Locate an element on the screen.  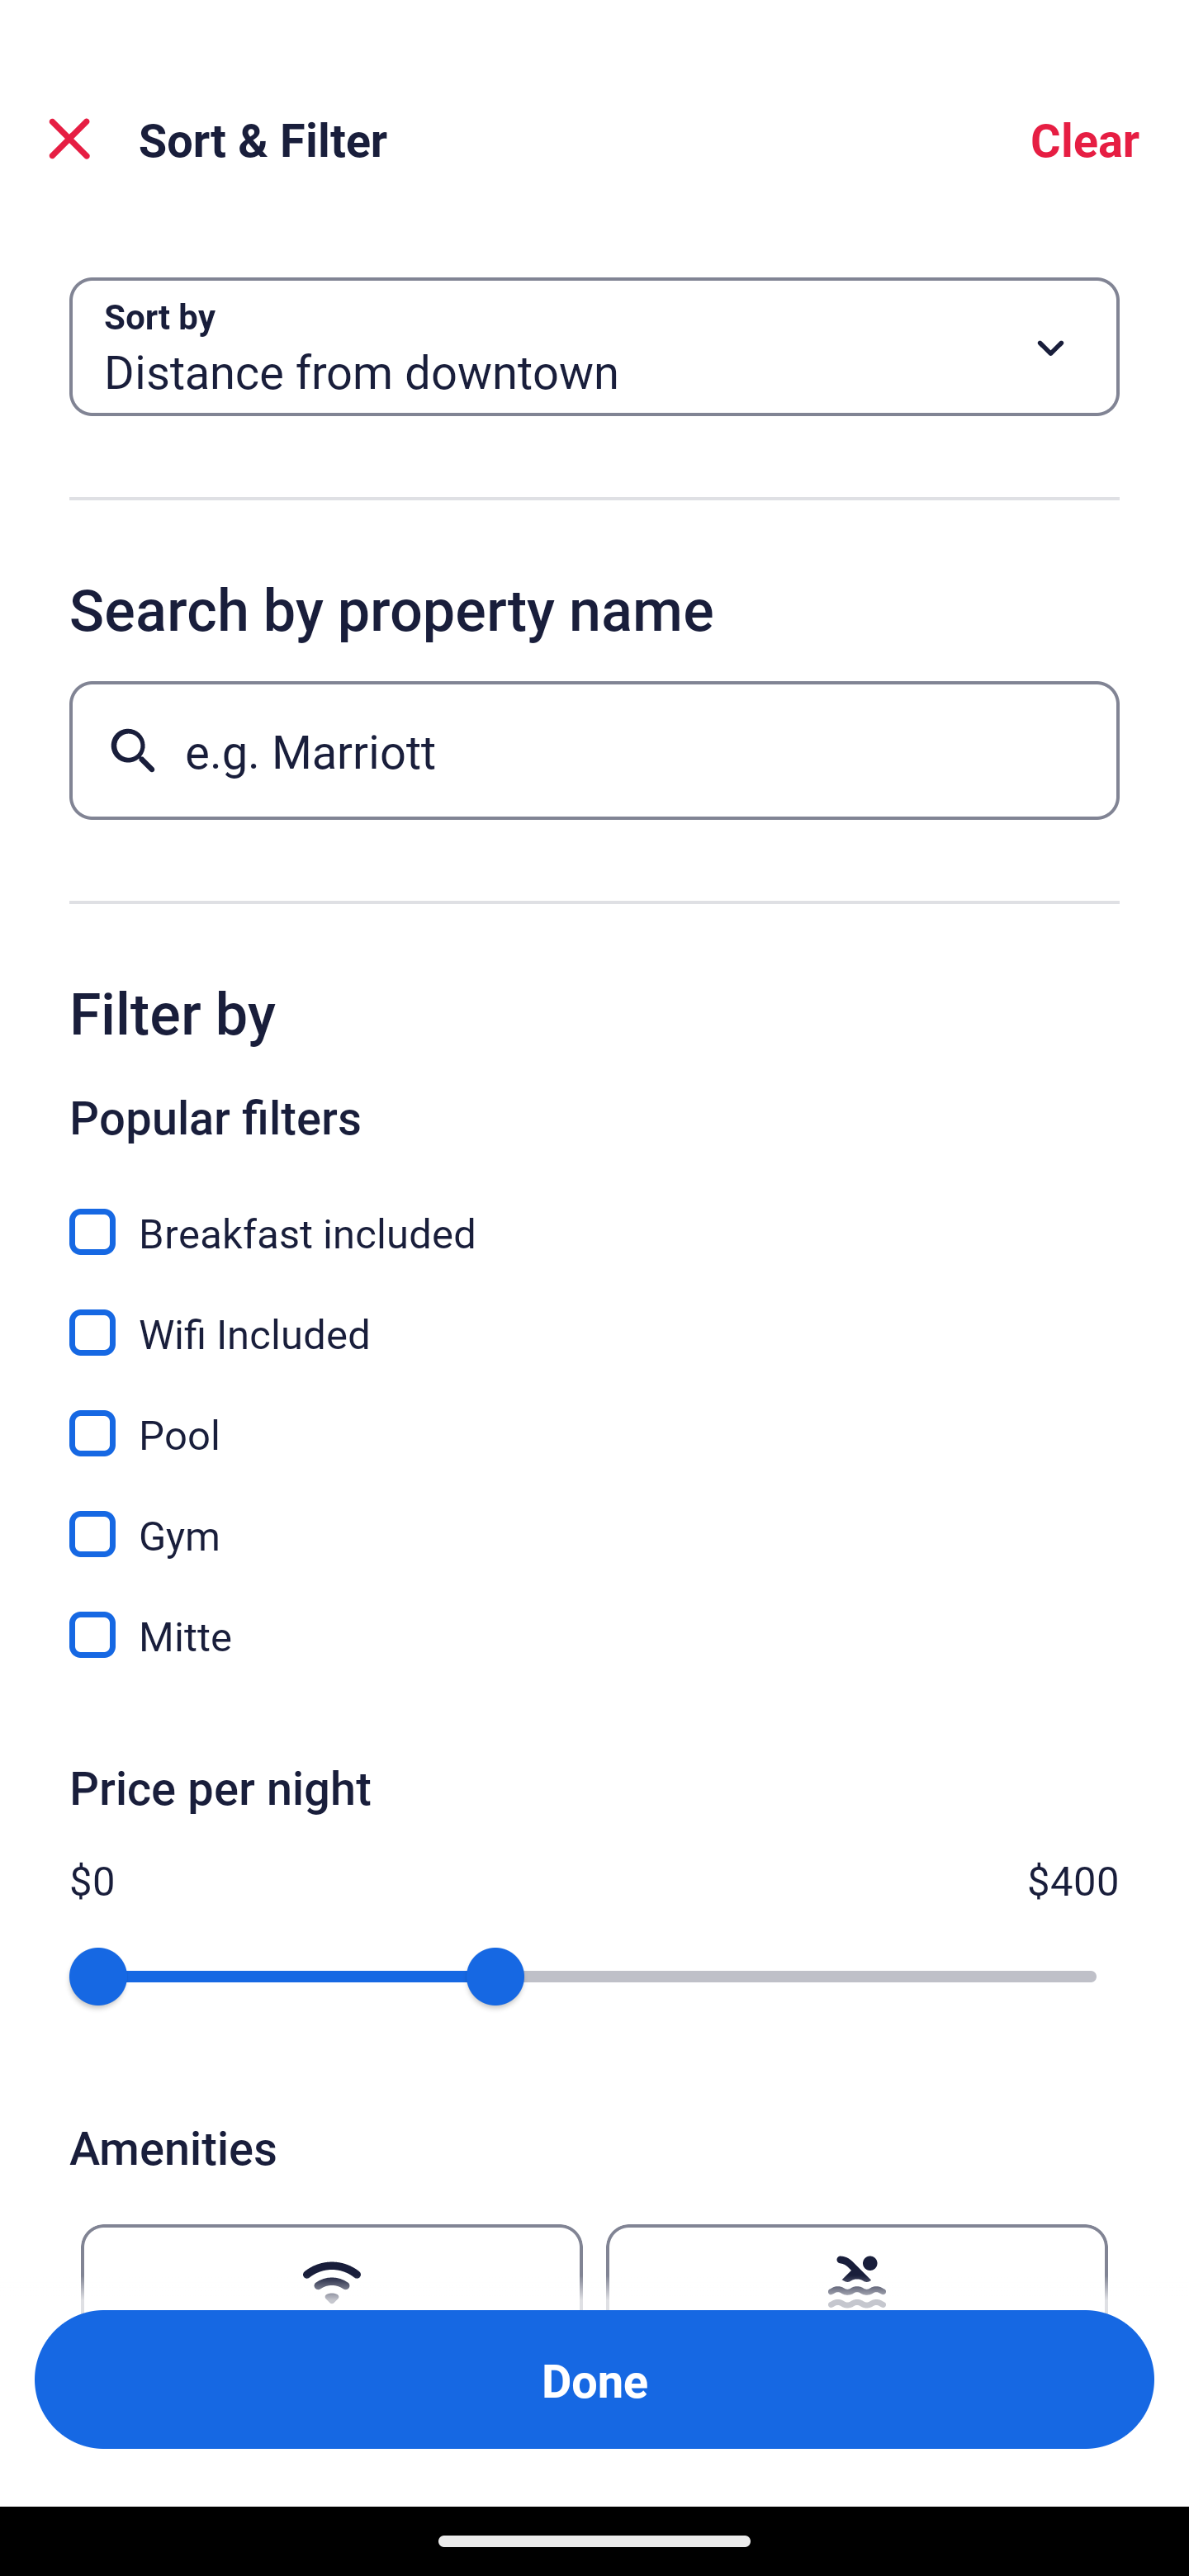
Sort by Button Distance from downtown is located at coordinates (594, 347).